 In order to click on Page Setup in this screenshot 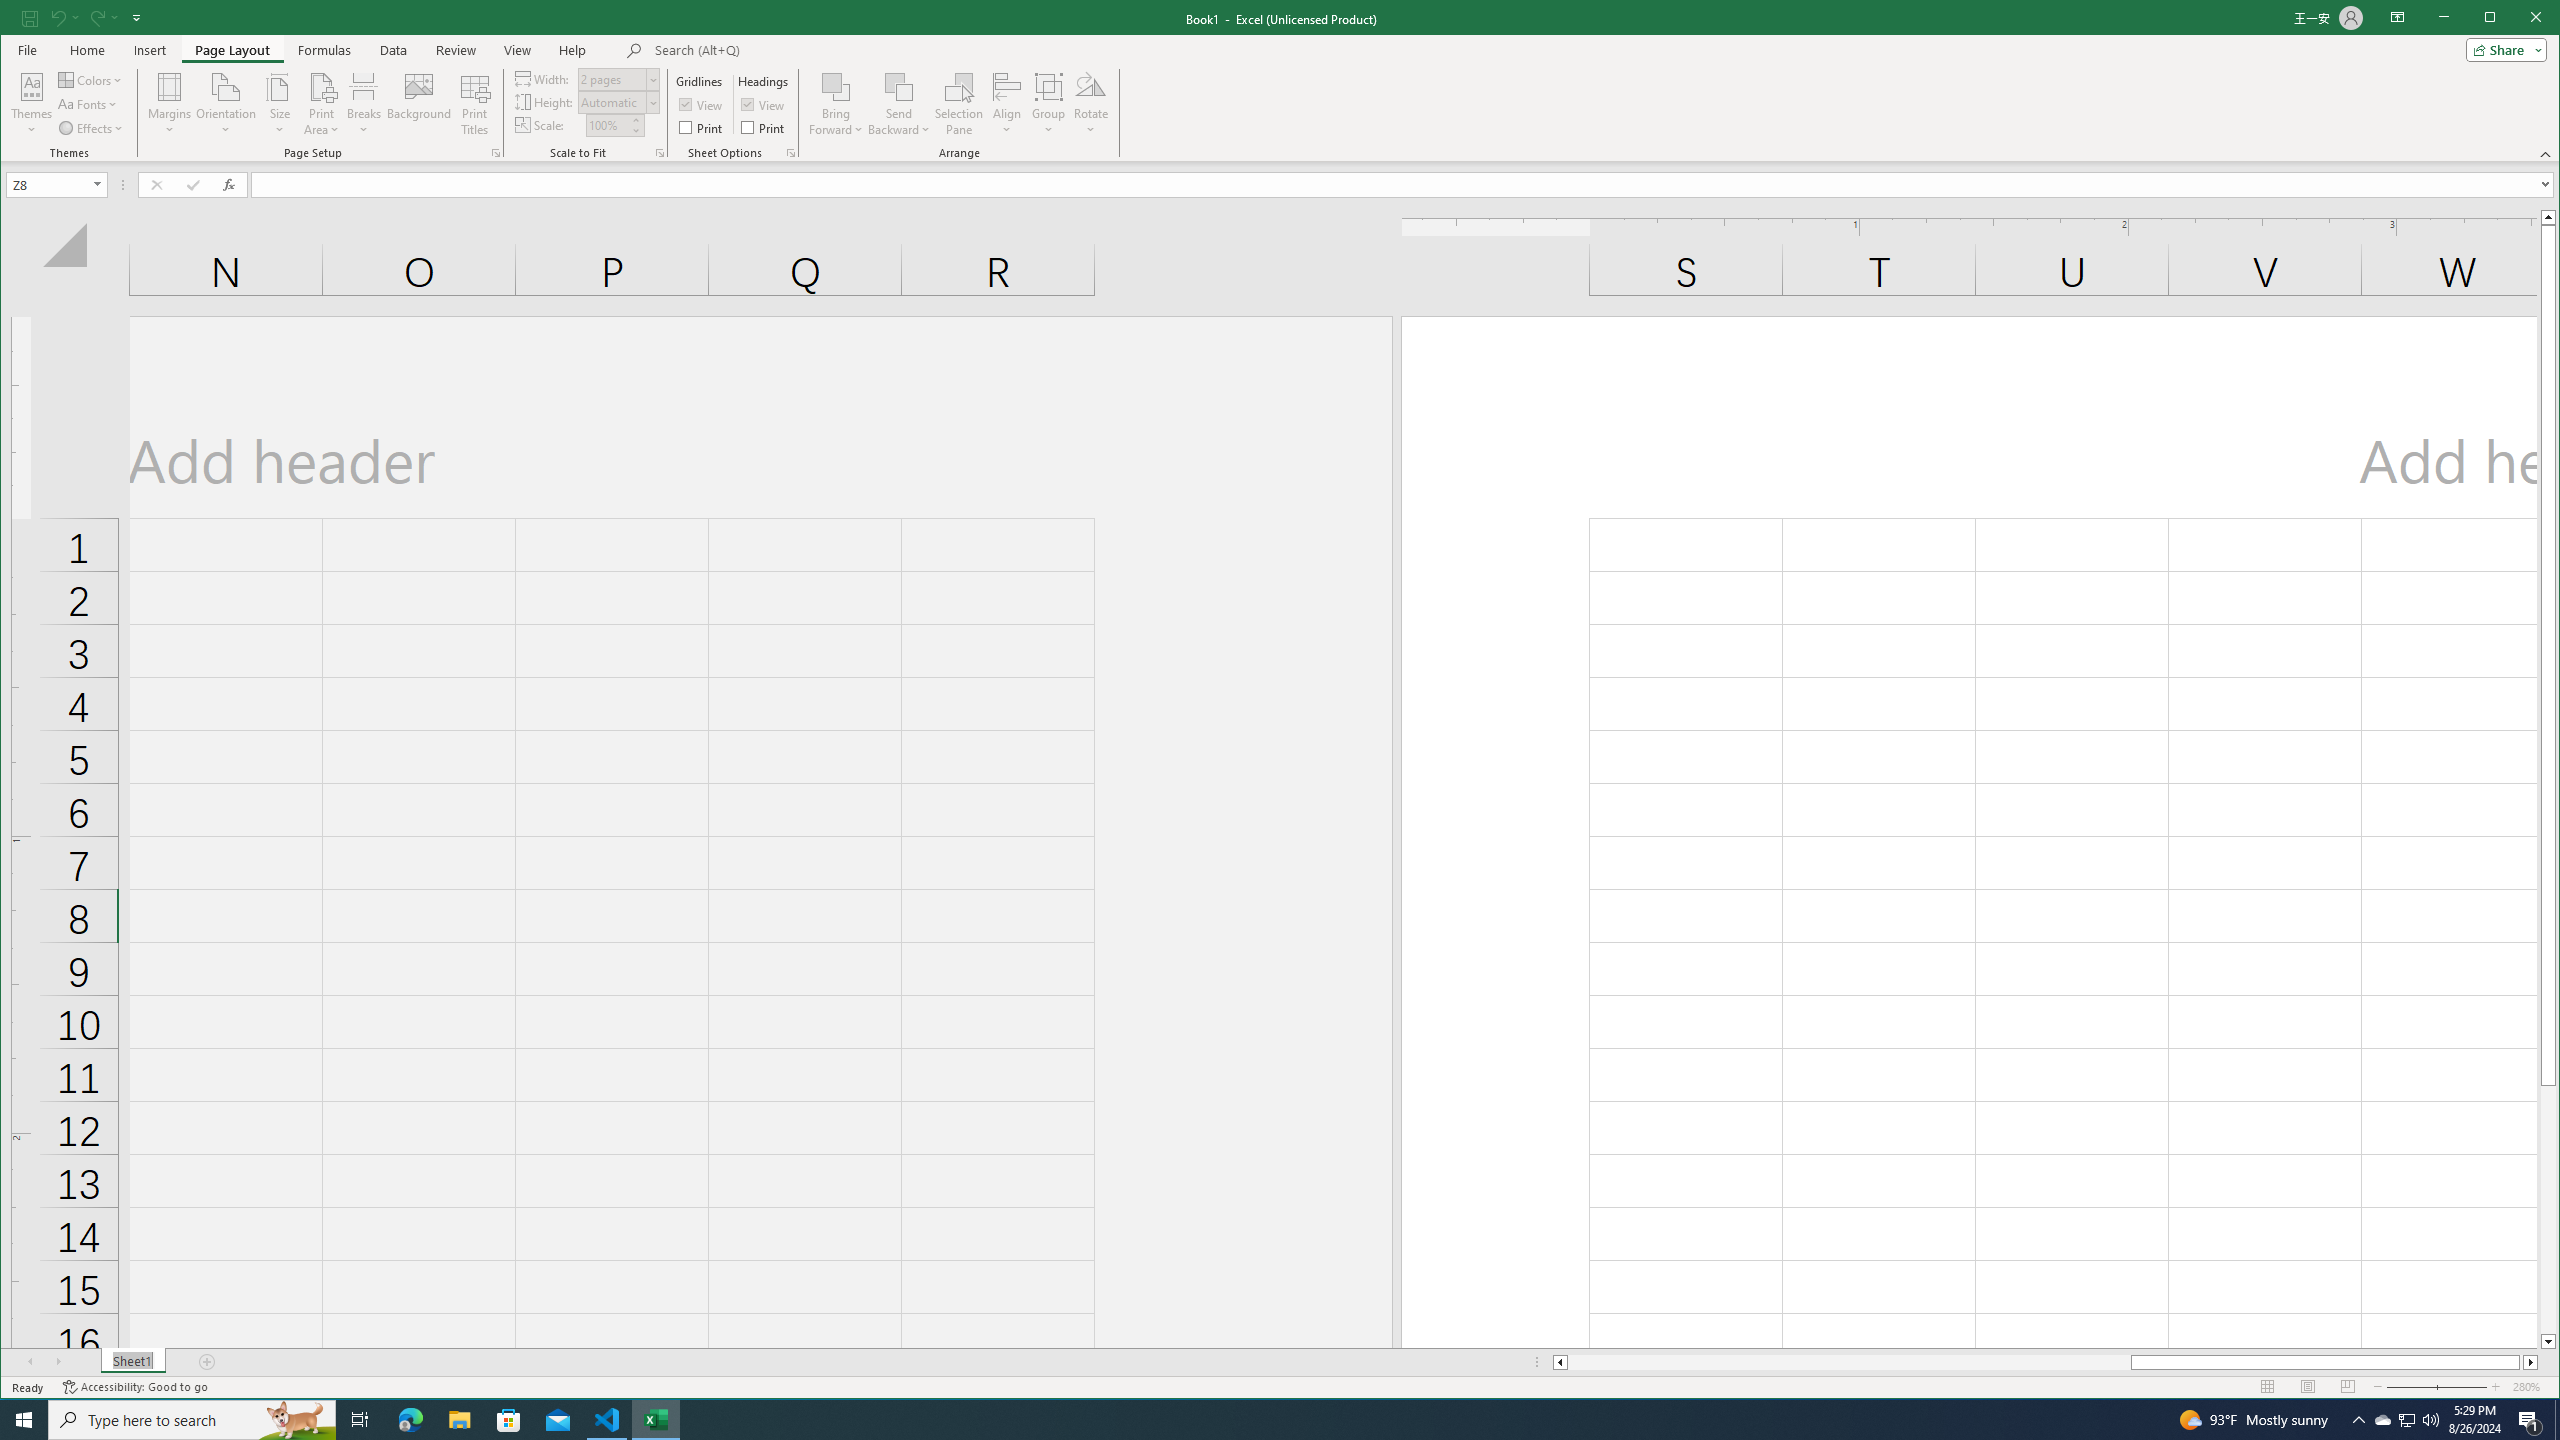, I will do `click(660, 153)`.